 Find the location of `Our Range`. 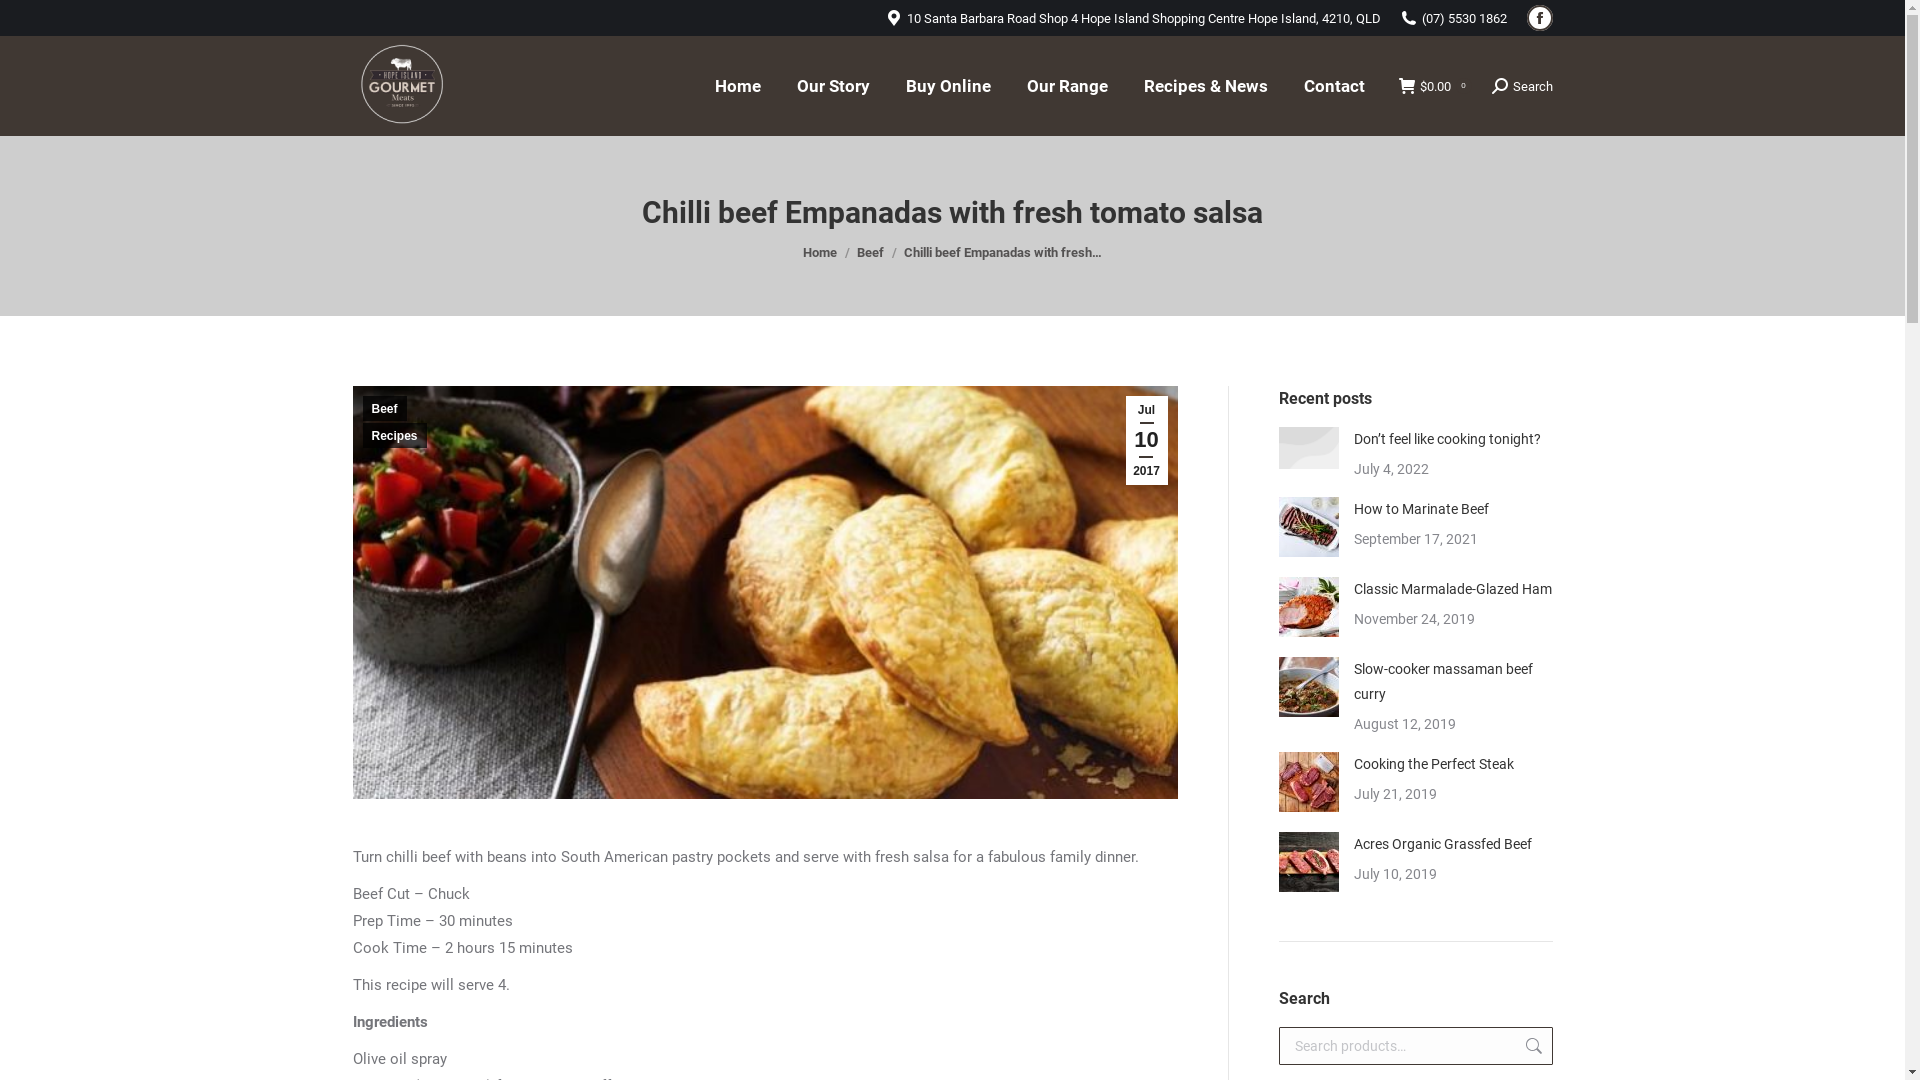

Our Range is located at coordinates (1066, 86).